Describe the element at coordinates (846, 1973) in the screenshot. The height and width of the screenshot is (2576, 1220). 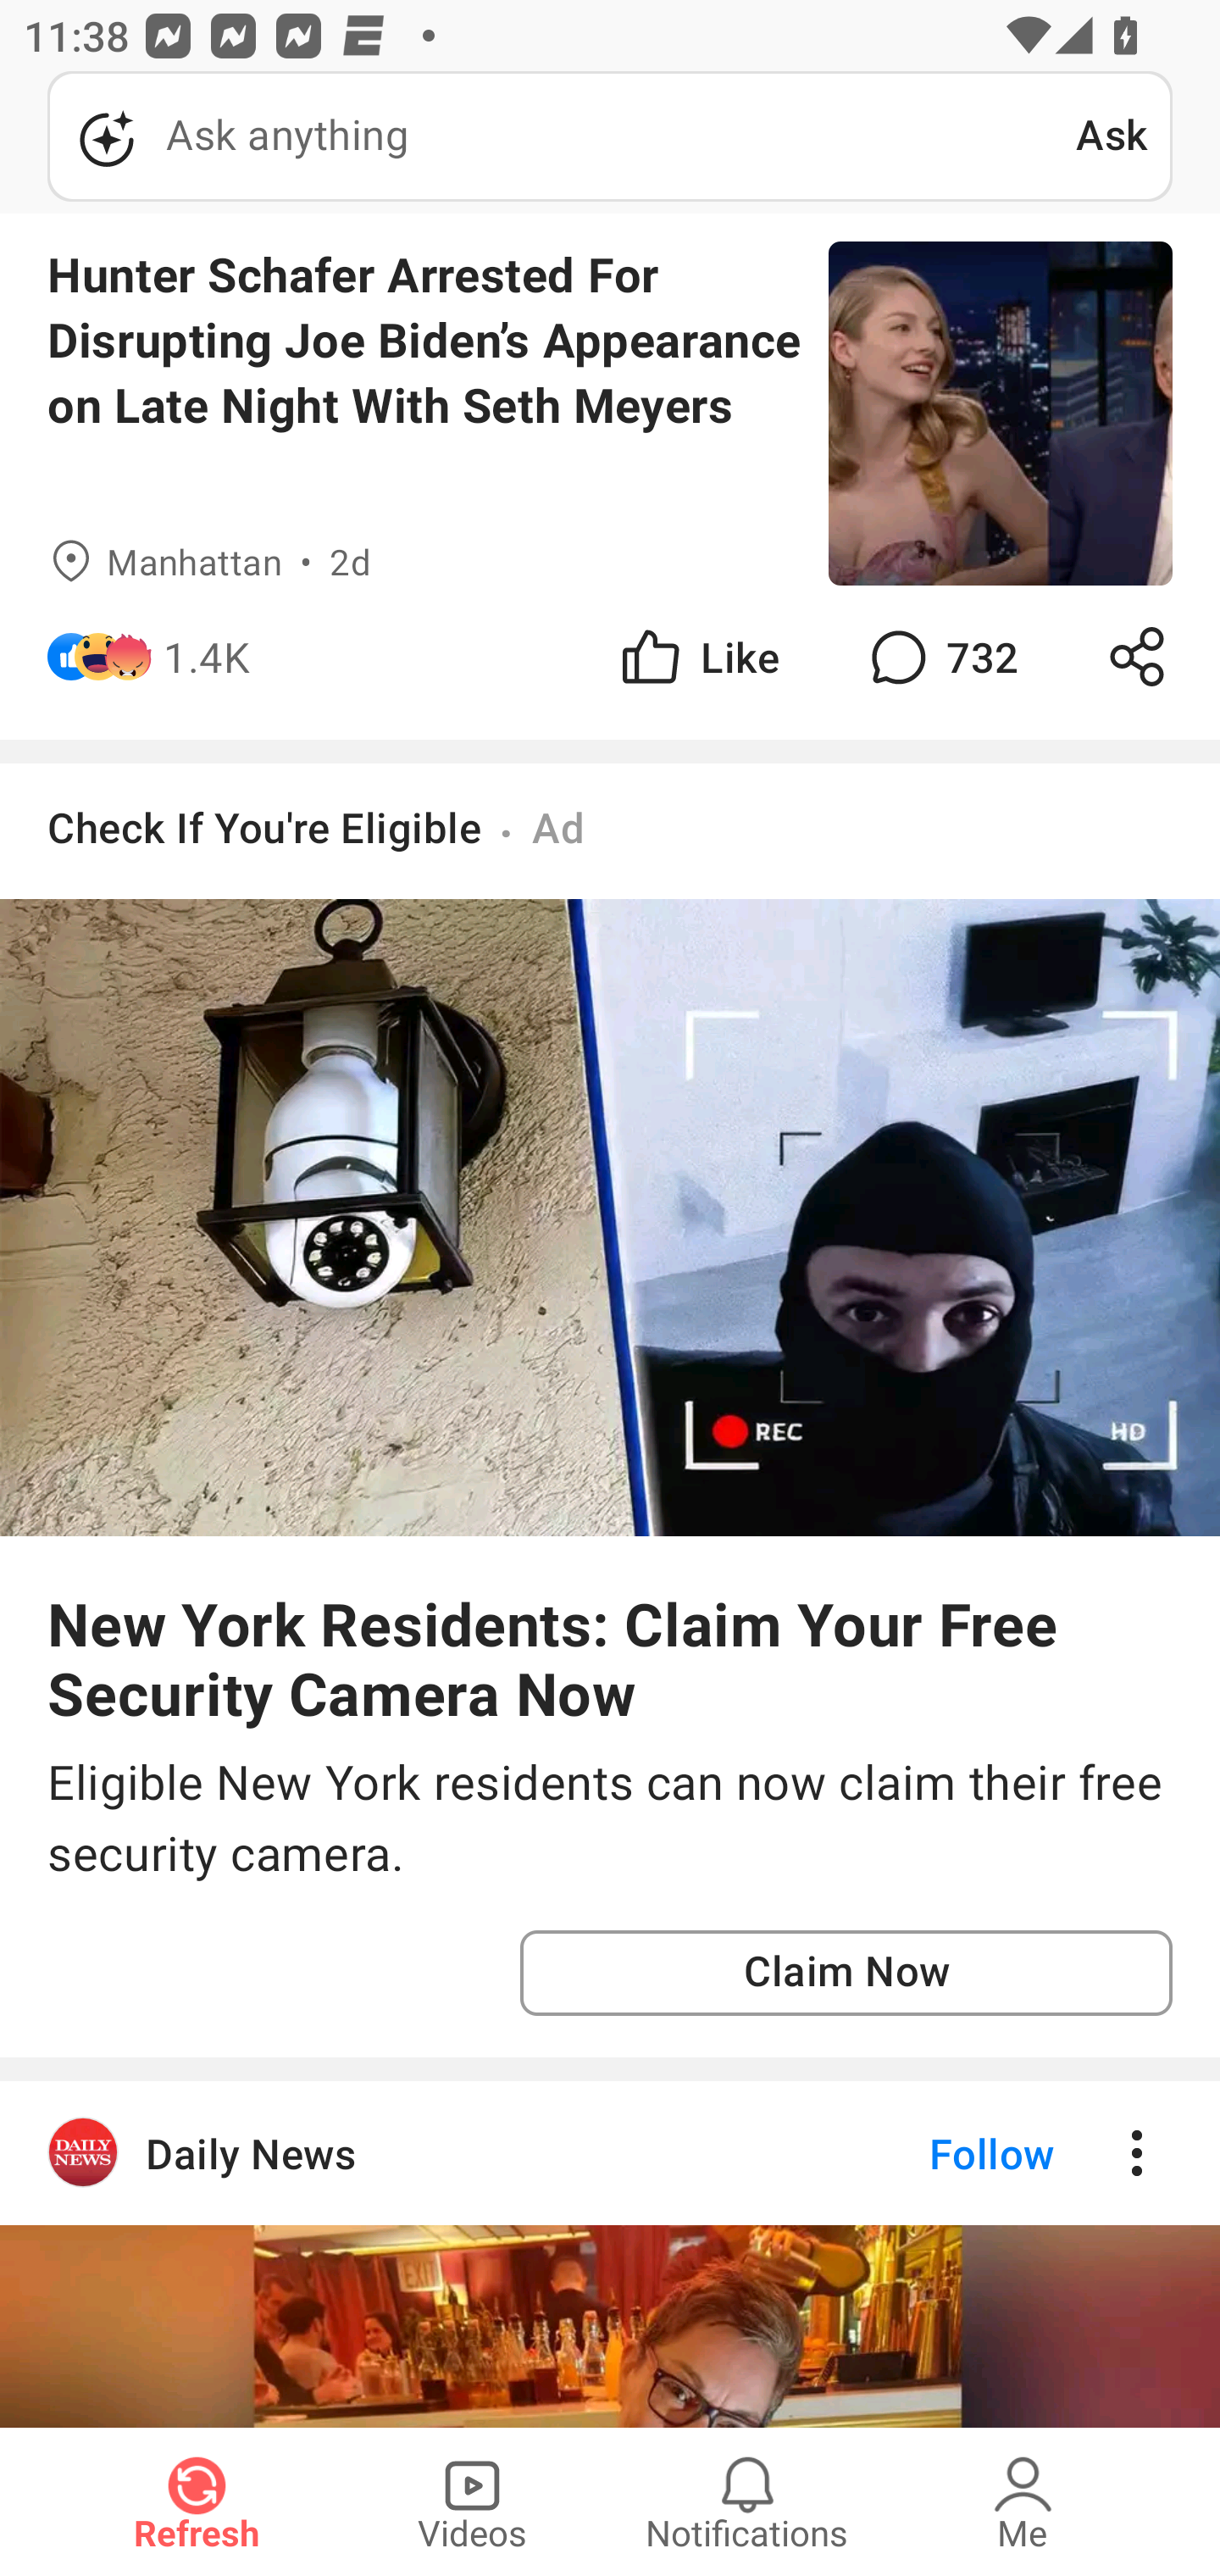
I see `Claim Now` at that location.